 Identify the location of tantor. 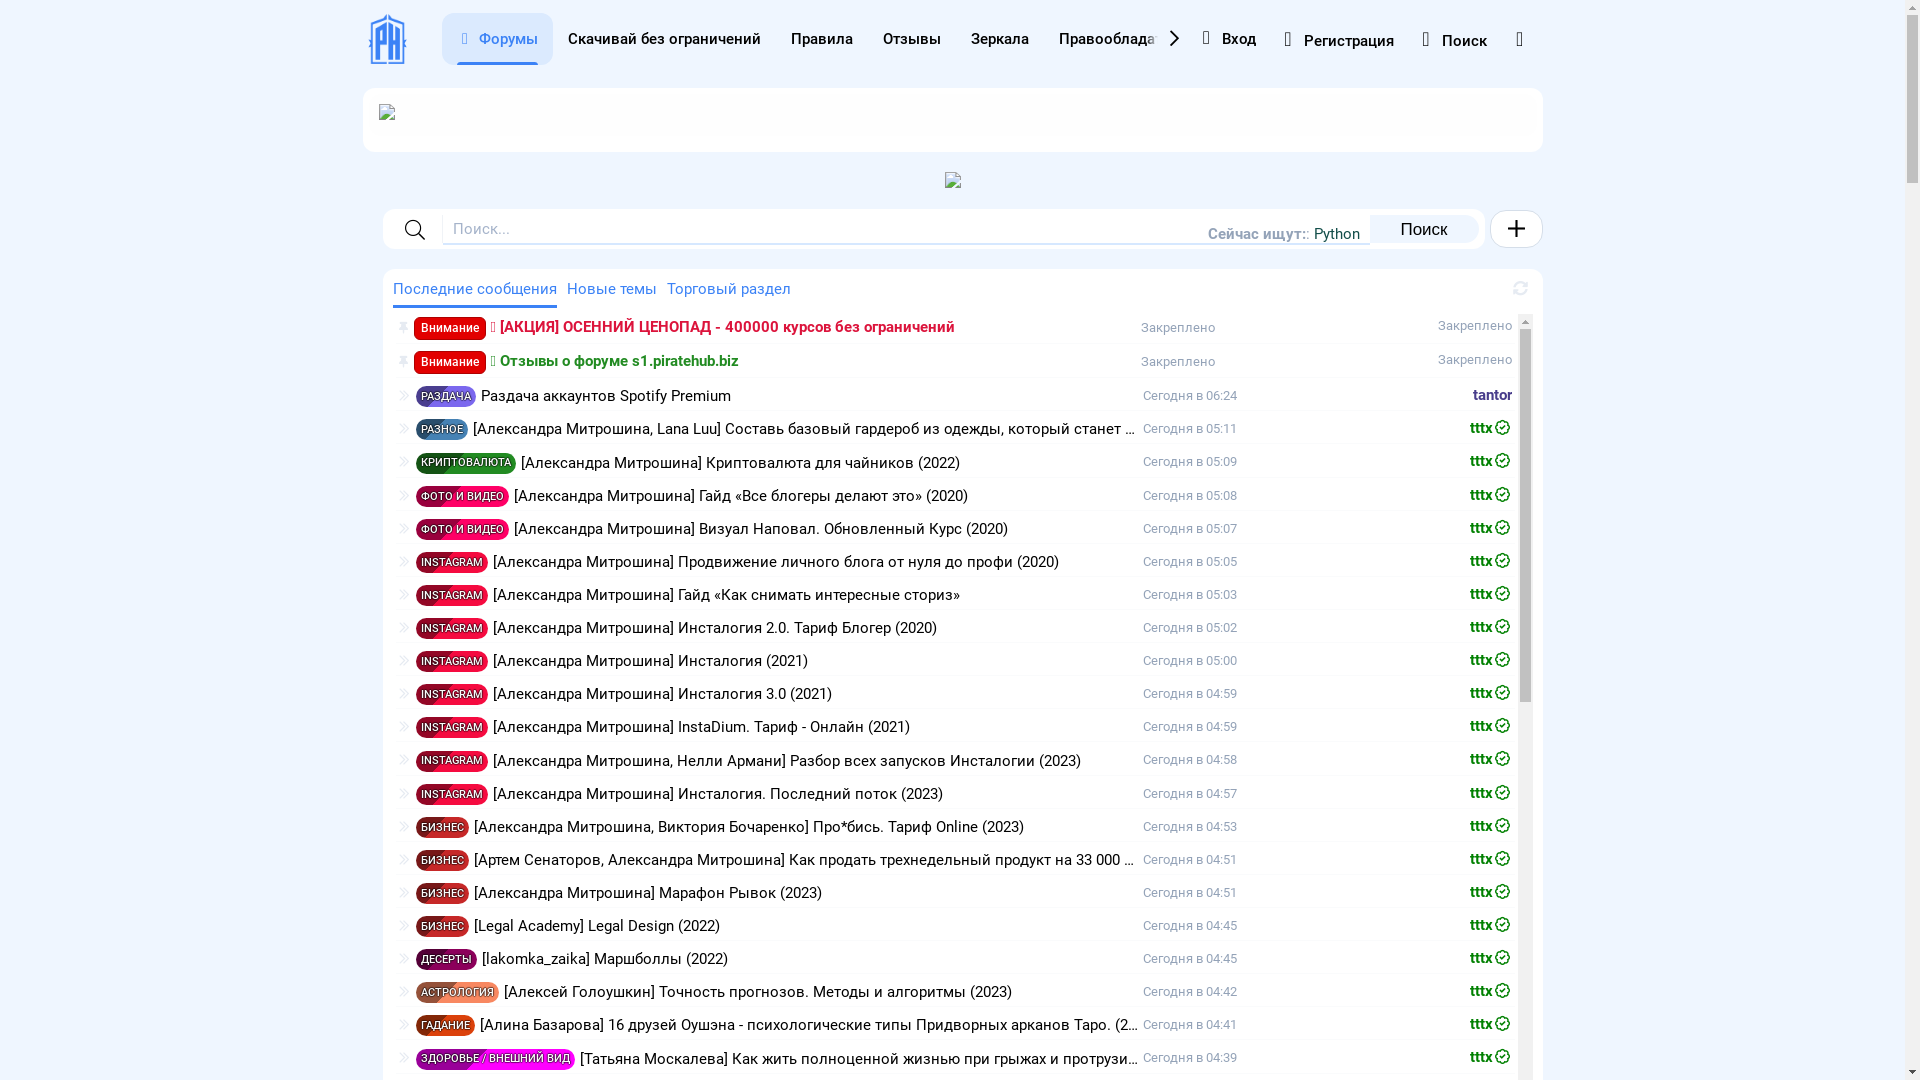
(1492, 395).